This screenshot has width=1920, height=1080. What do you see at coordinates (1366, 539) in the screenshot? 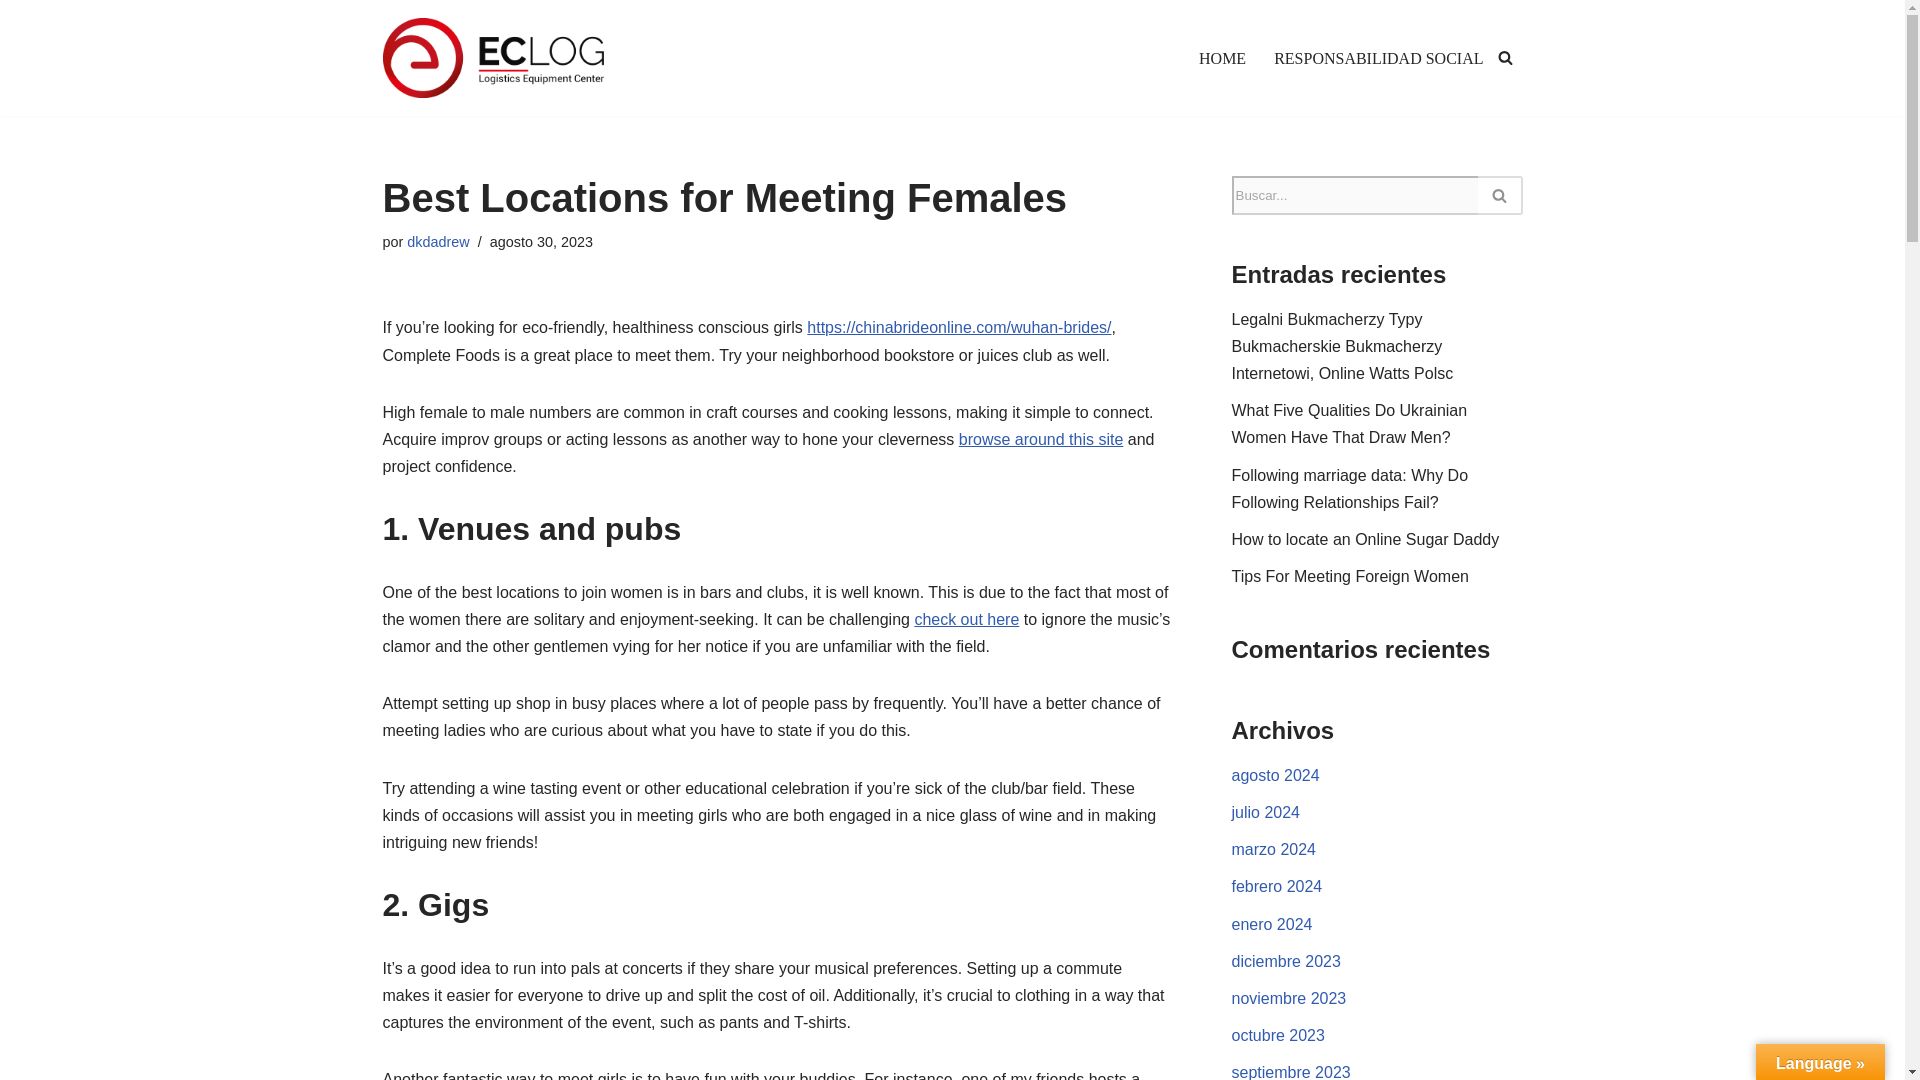
I see `How to locate an Online Sugar Daddy` at bounding box center [1366, 539].